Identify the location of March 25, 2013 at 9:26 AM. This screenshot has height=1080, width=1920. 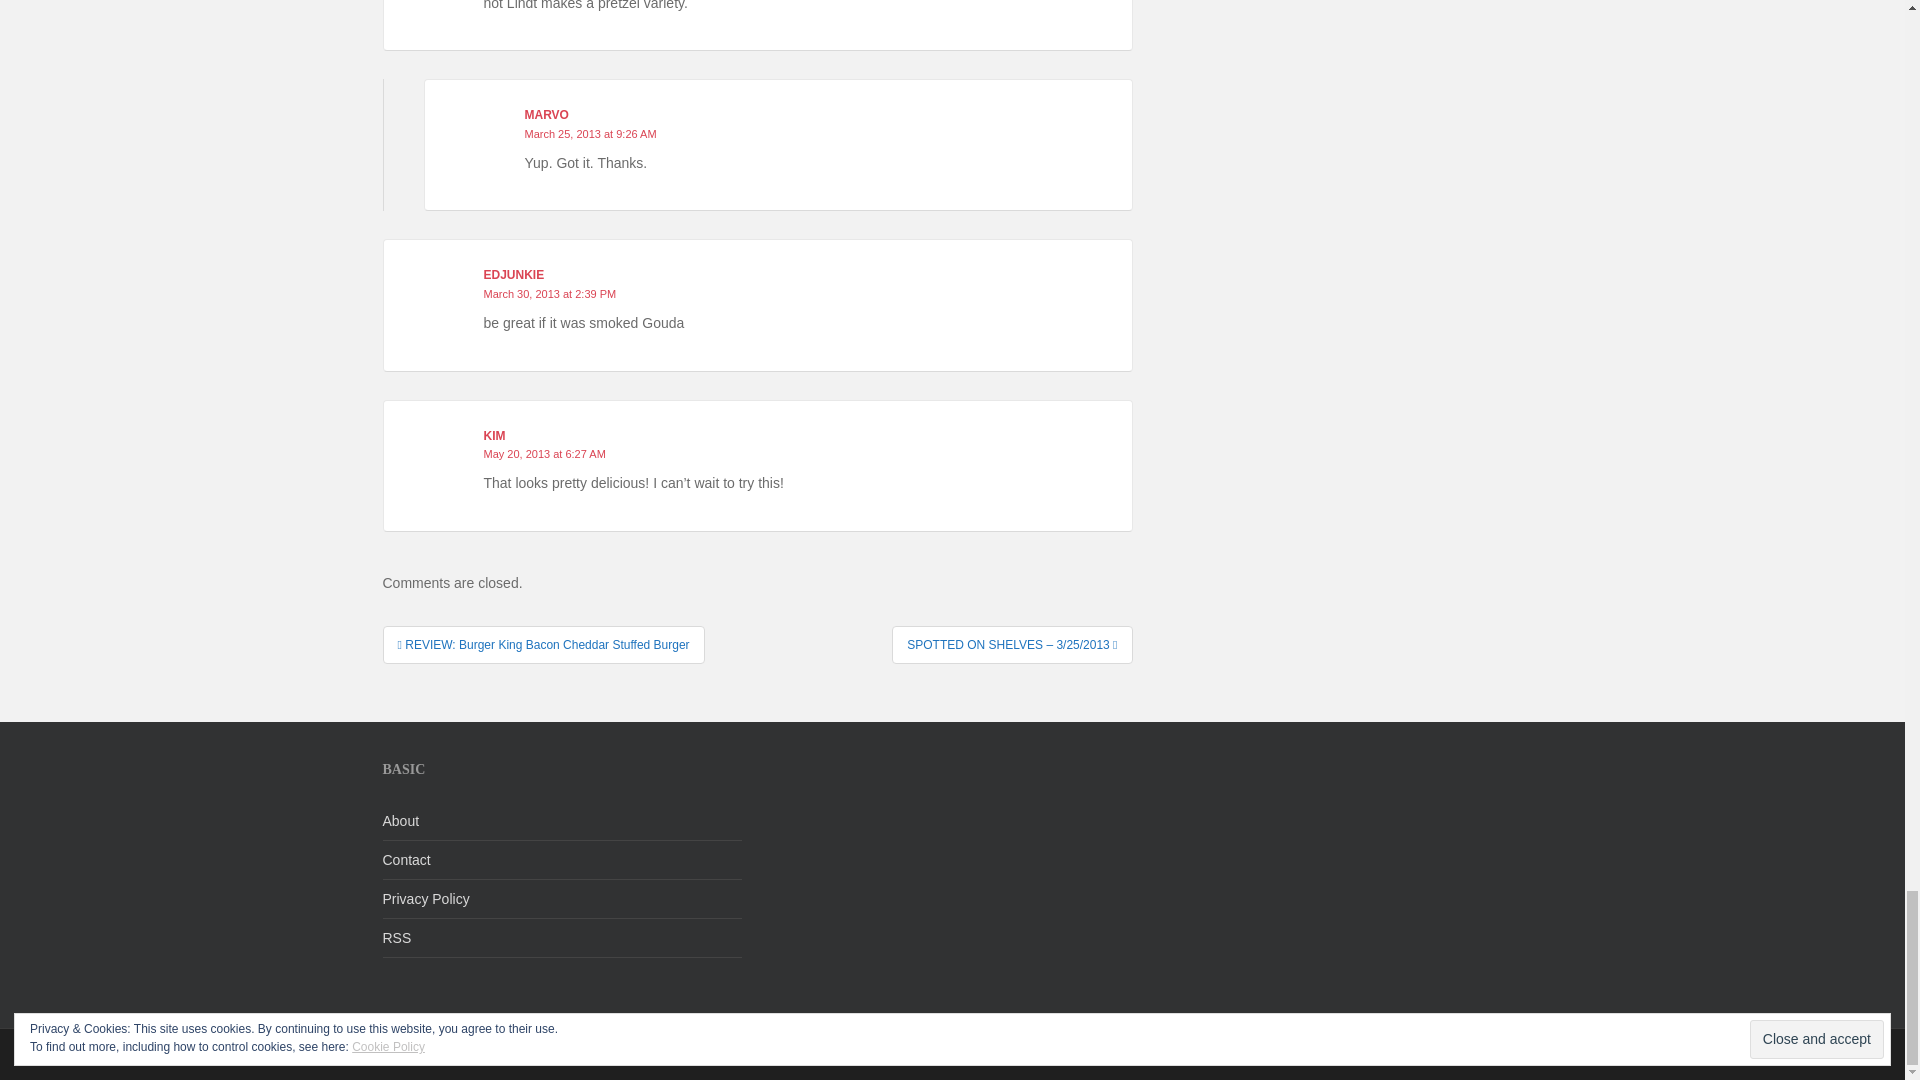
(590, 134).